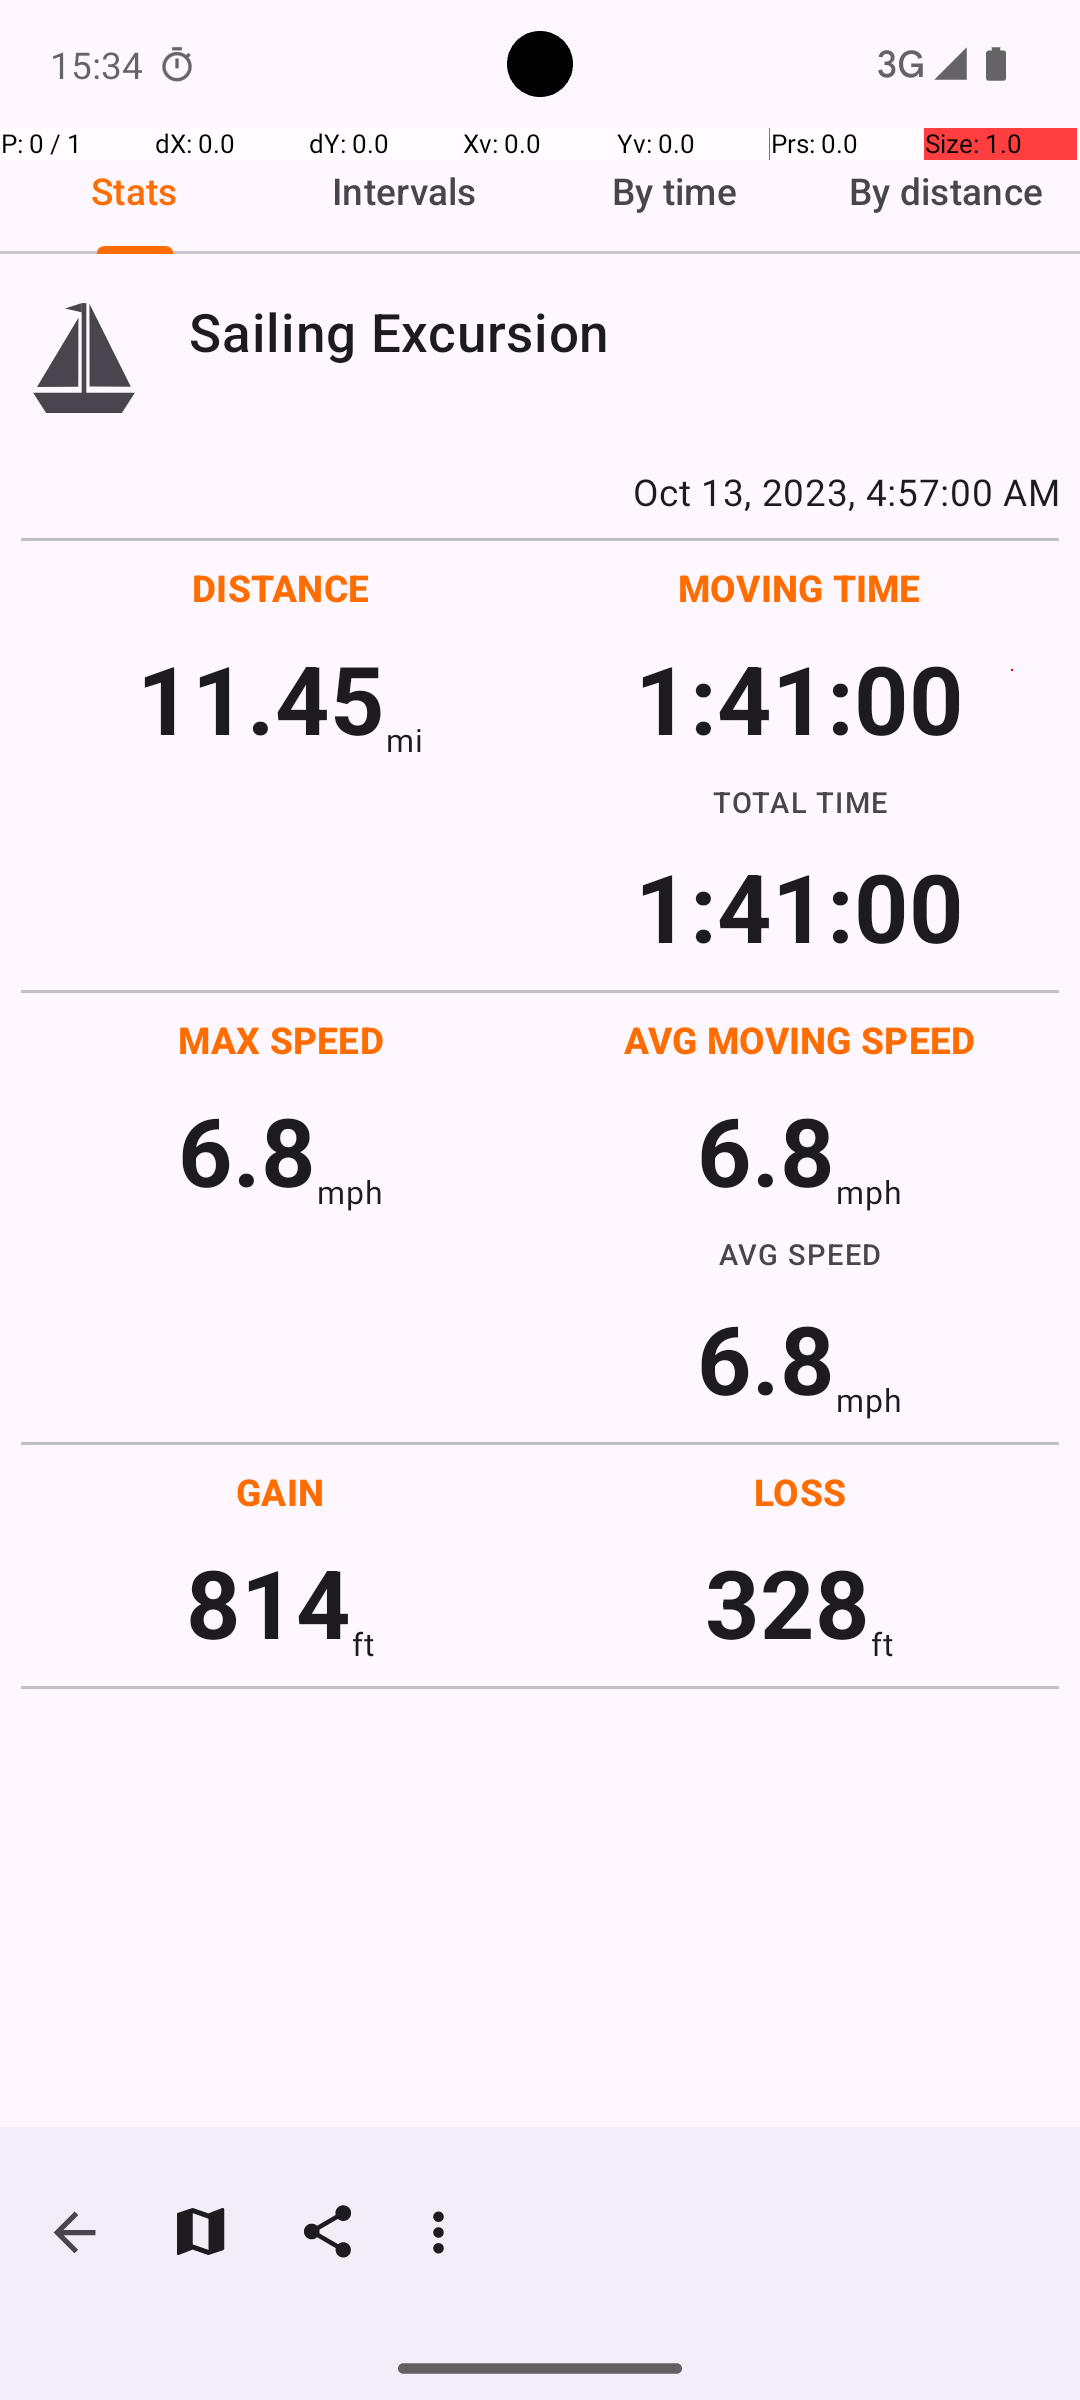  Describe the element at coordinates (799, 698) in the screenshot. I see `1:41:00` at that location.